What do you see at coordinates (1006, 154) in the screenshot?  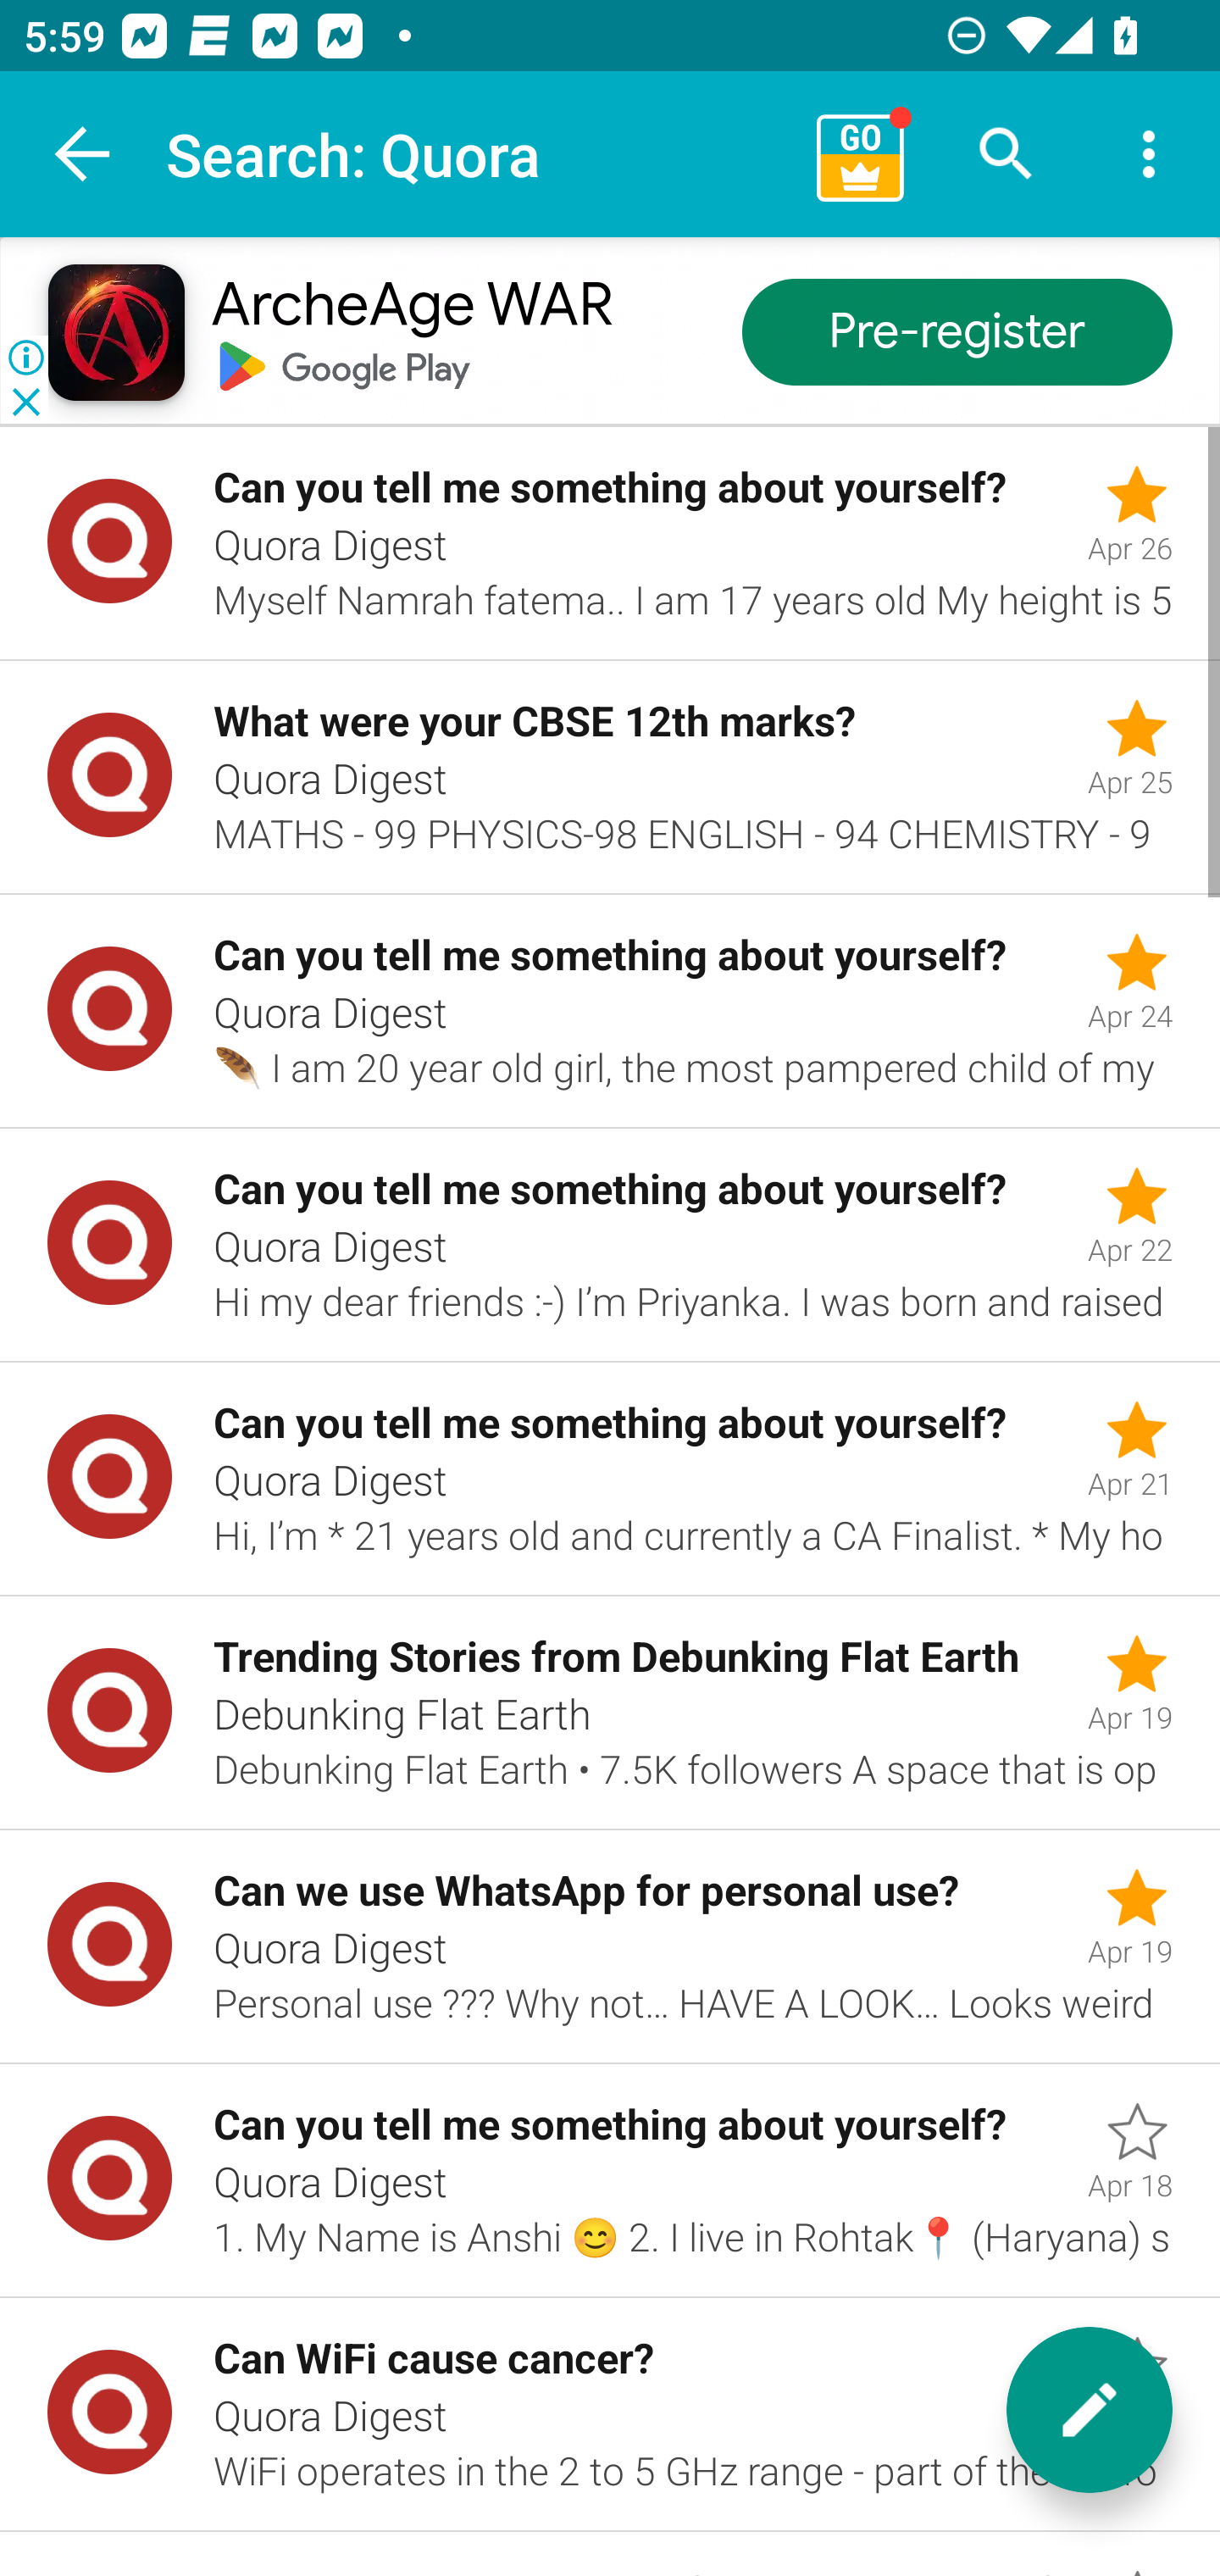 I see `Search` at bounding box center [1006, 154].